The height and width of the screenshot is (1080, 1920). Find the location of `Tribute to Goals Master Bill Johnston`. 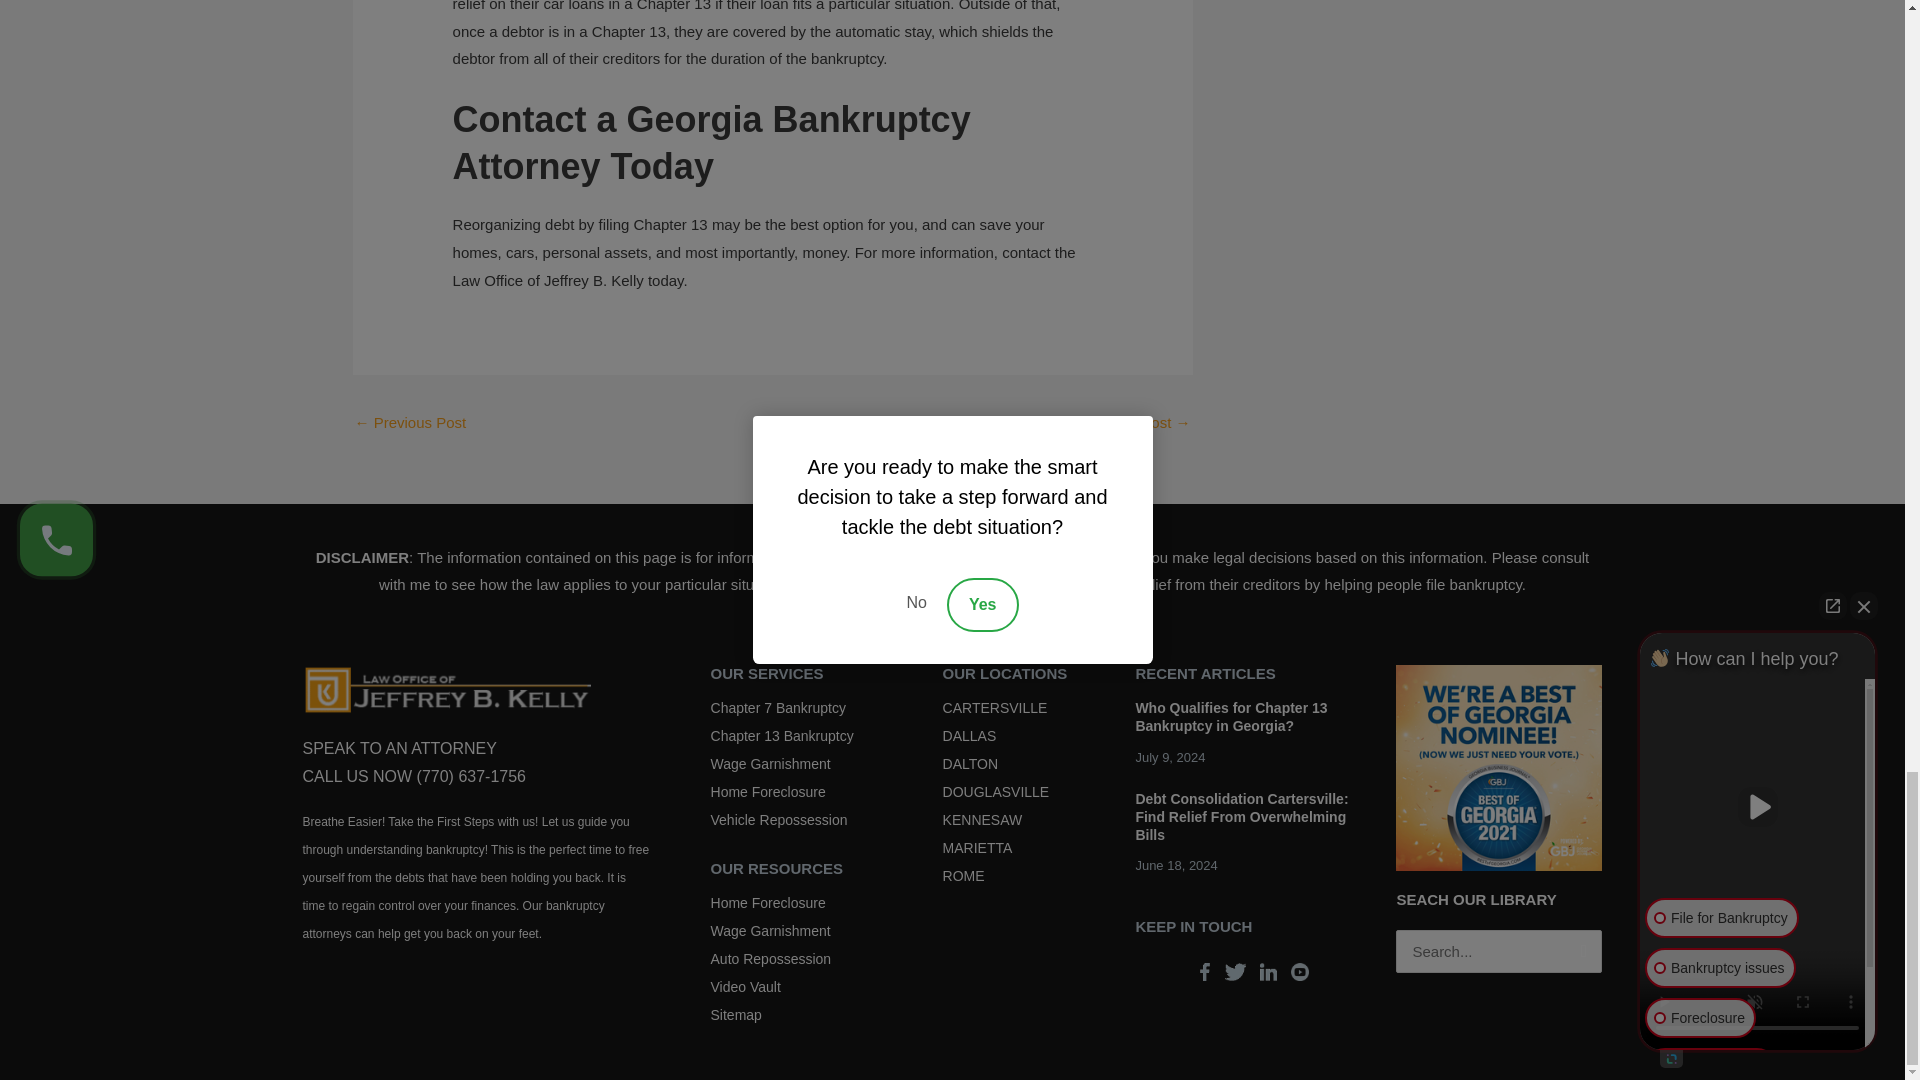

Tribute to Goals Master Bill Johnston is located at coordinates (1148, 424).